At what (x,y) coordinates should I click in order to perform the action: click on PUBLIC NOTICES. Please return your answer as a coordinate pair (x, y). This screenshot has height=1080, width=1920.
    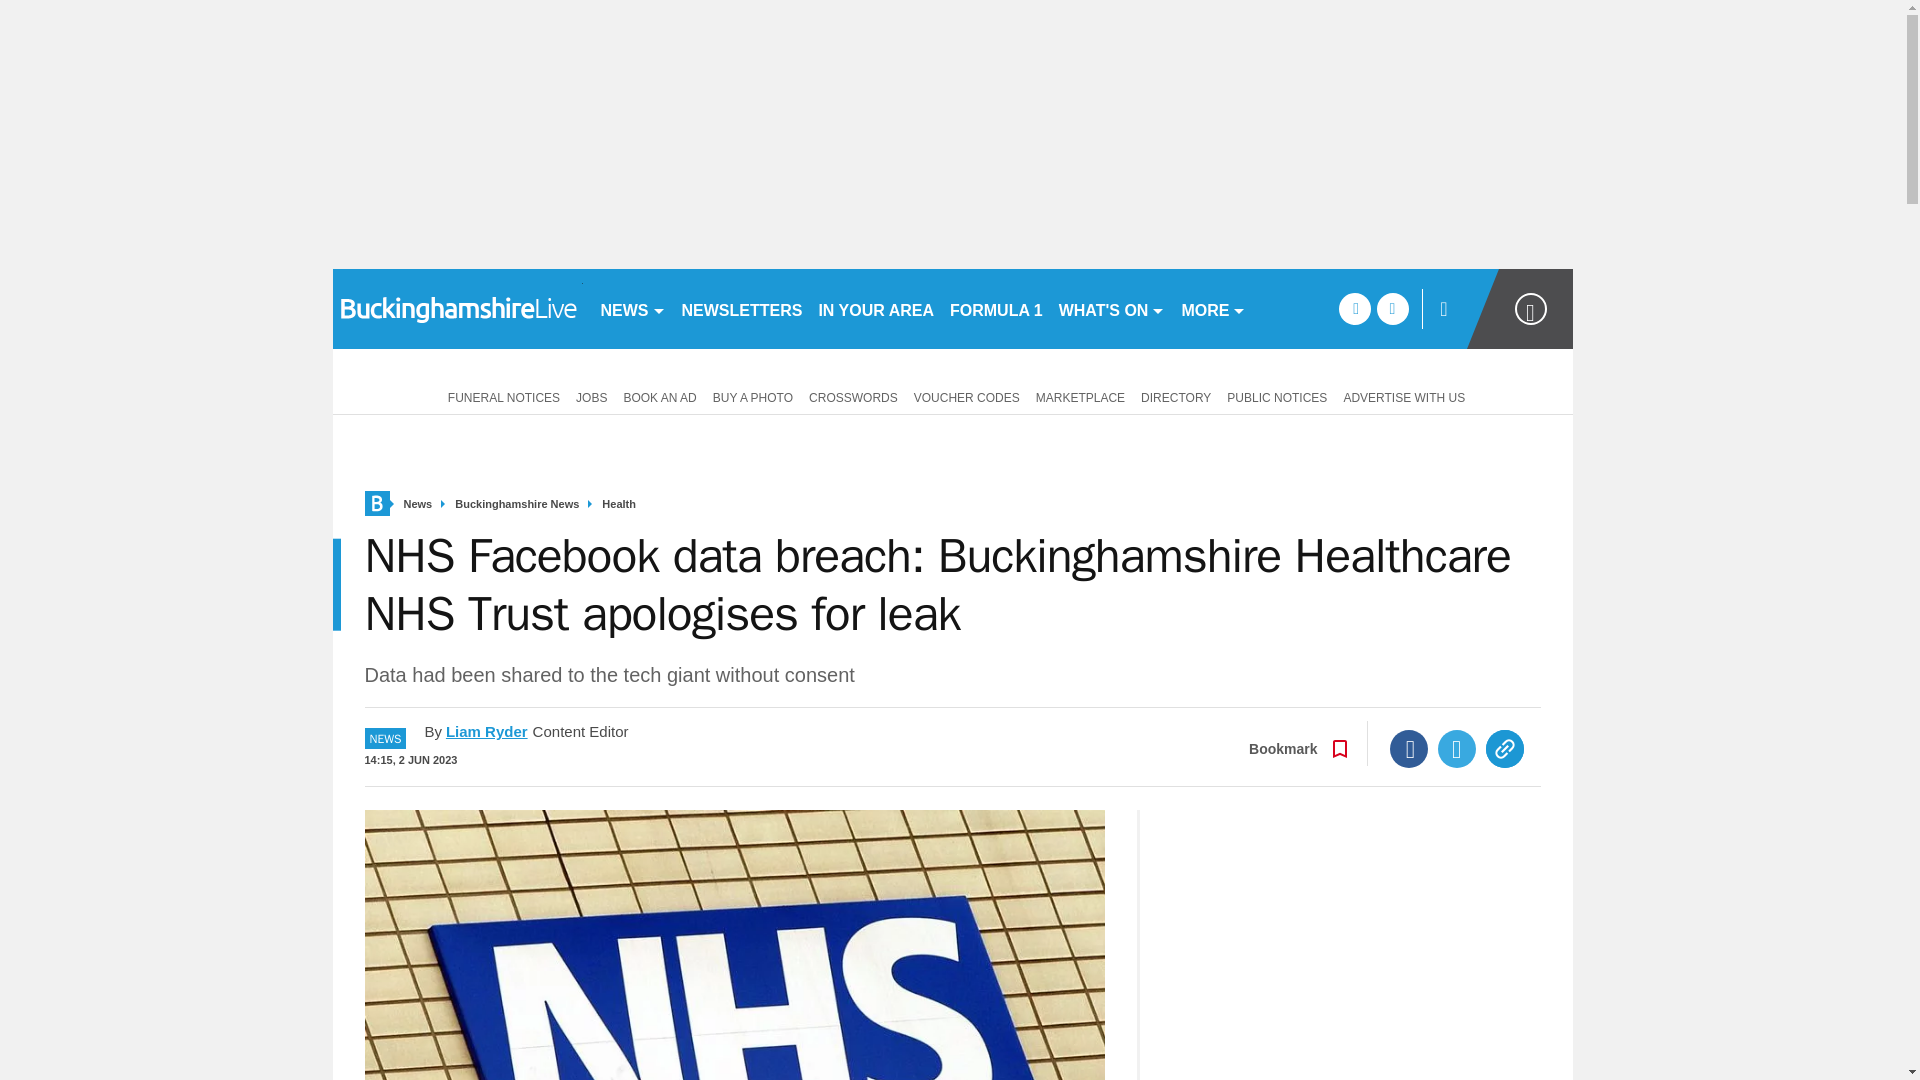
    Looking at the image, I should click on (1276, 396).